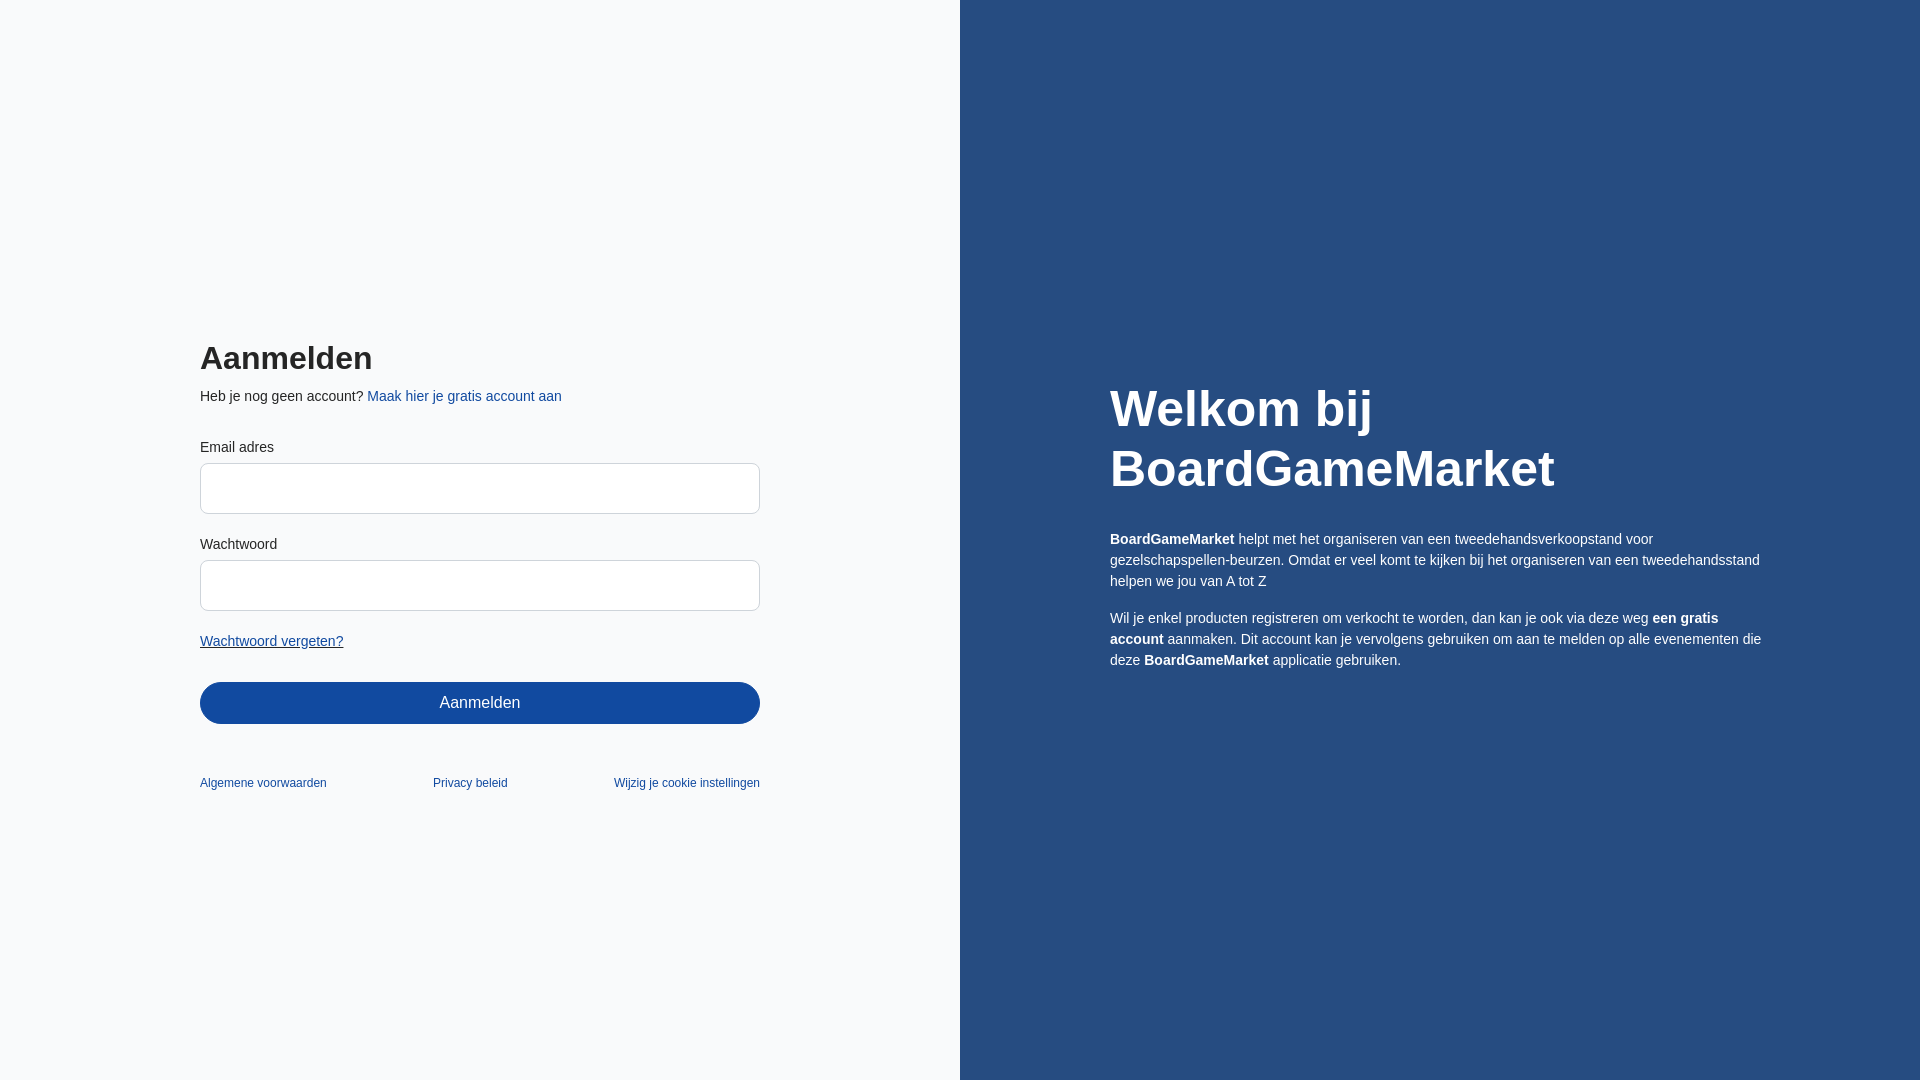 The height and width of the screenshot is (1080, 1920). Describe the element at coordinates (480, 703) in the screenshot. I see `Aanmelden` at that location.